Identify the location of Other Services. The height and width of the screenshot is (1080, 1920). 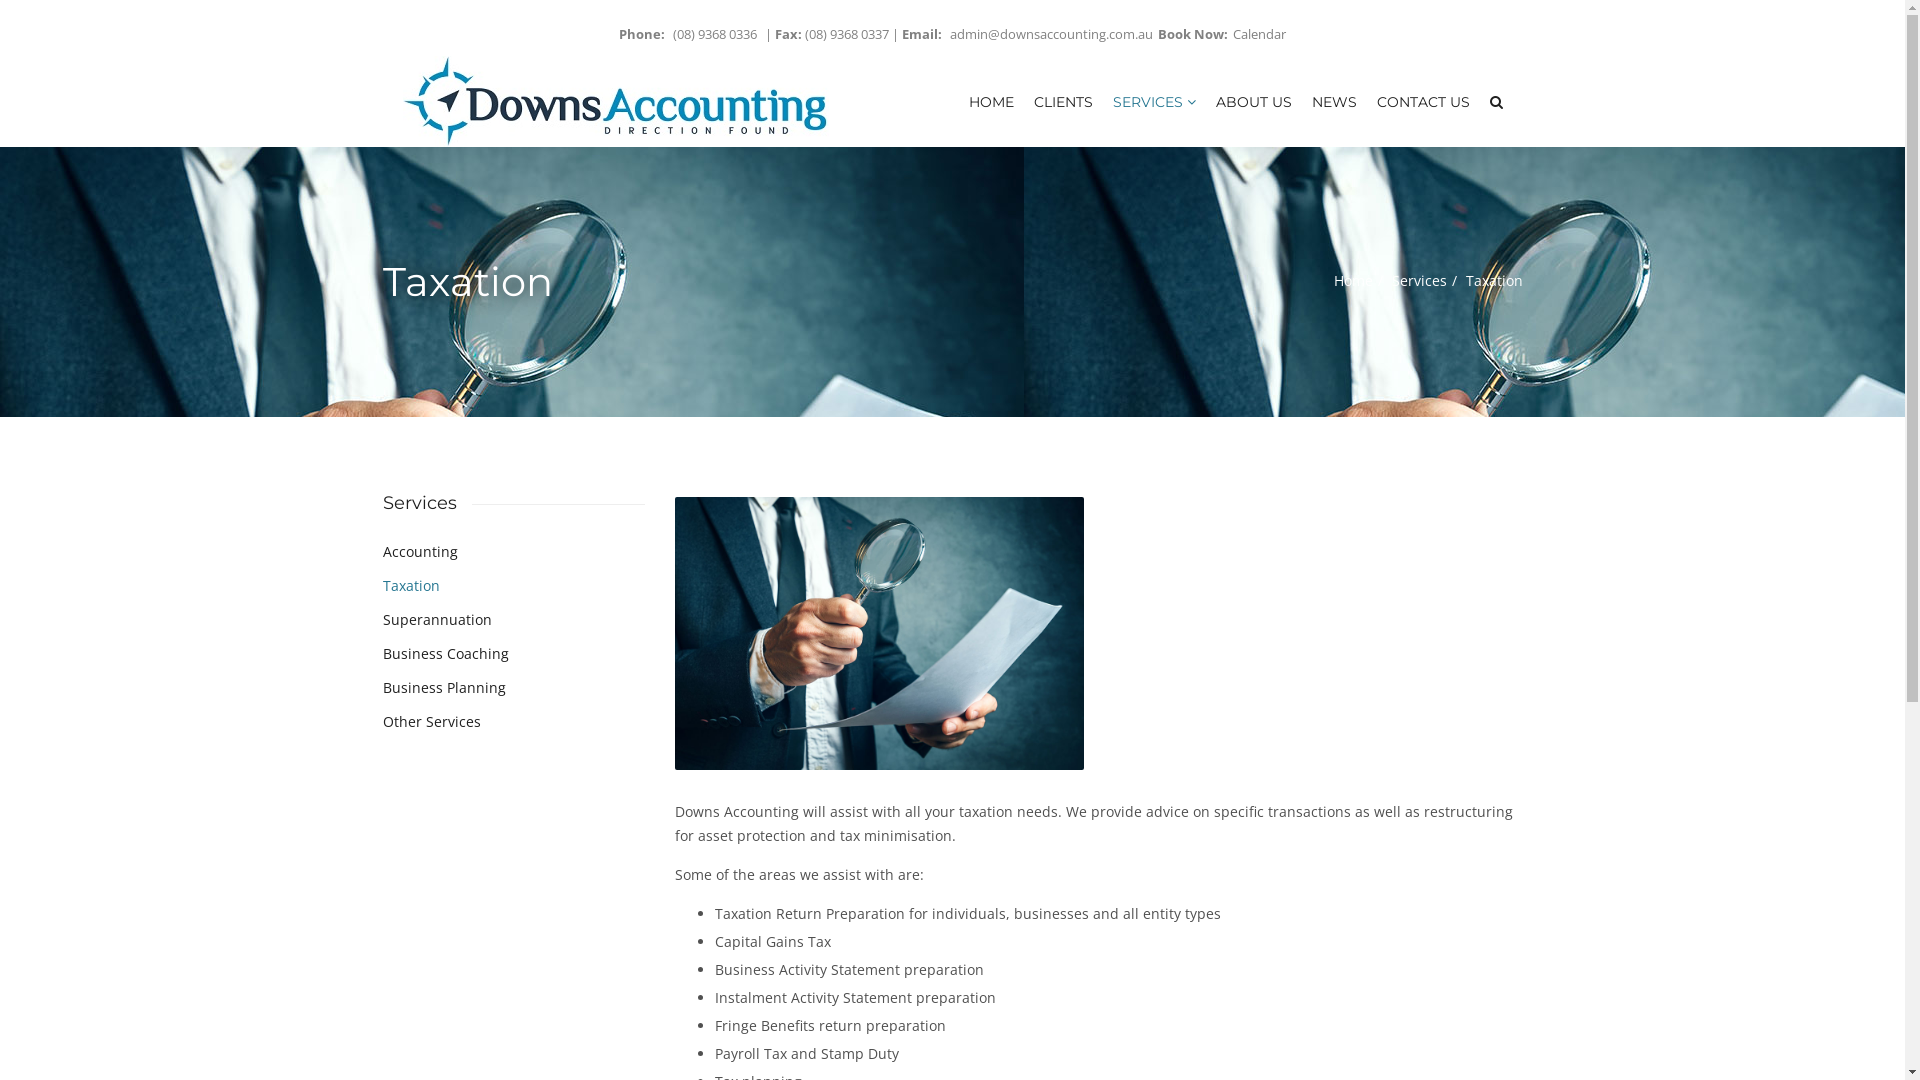
(431, 722).